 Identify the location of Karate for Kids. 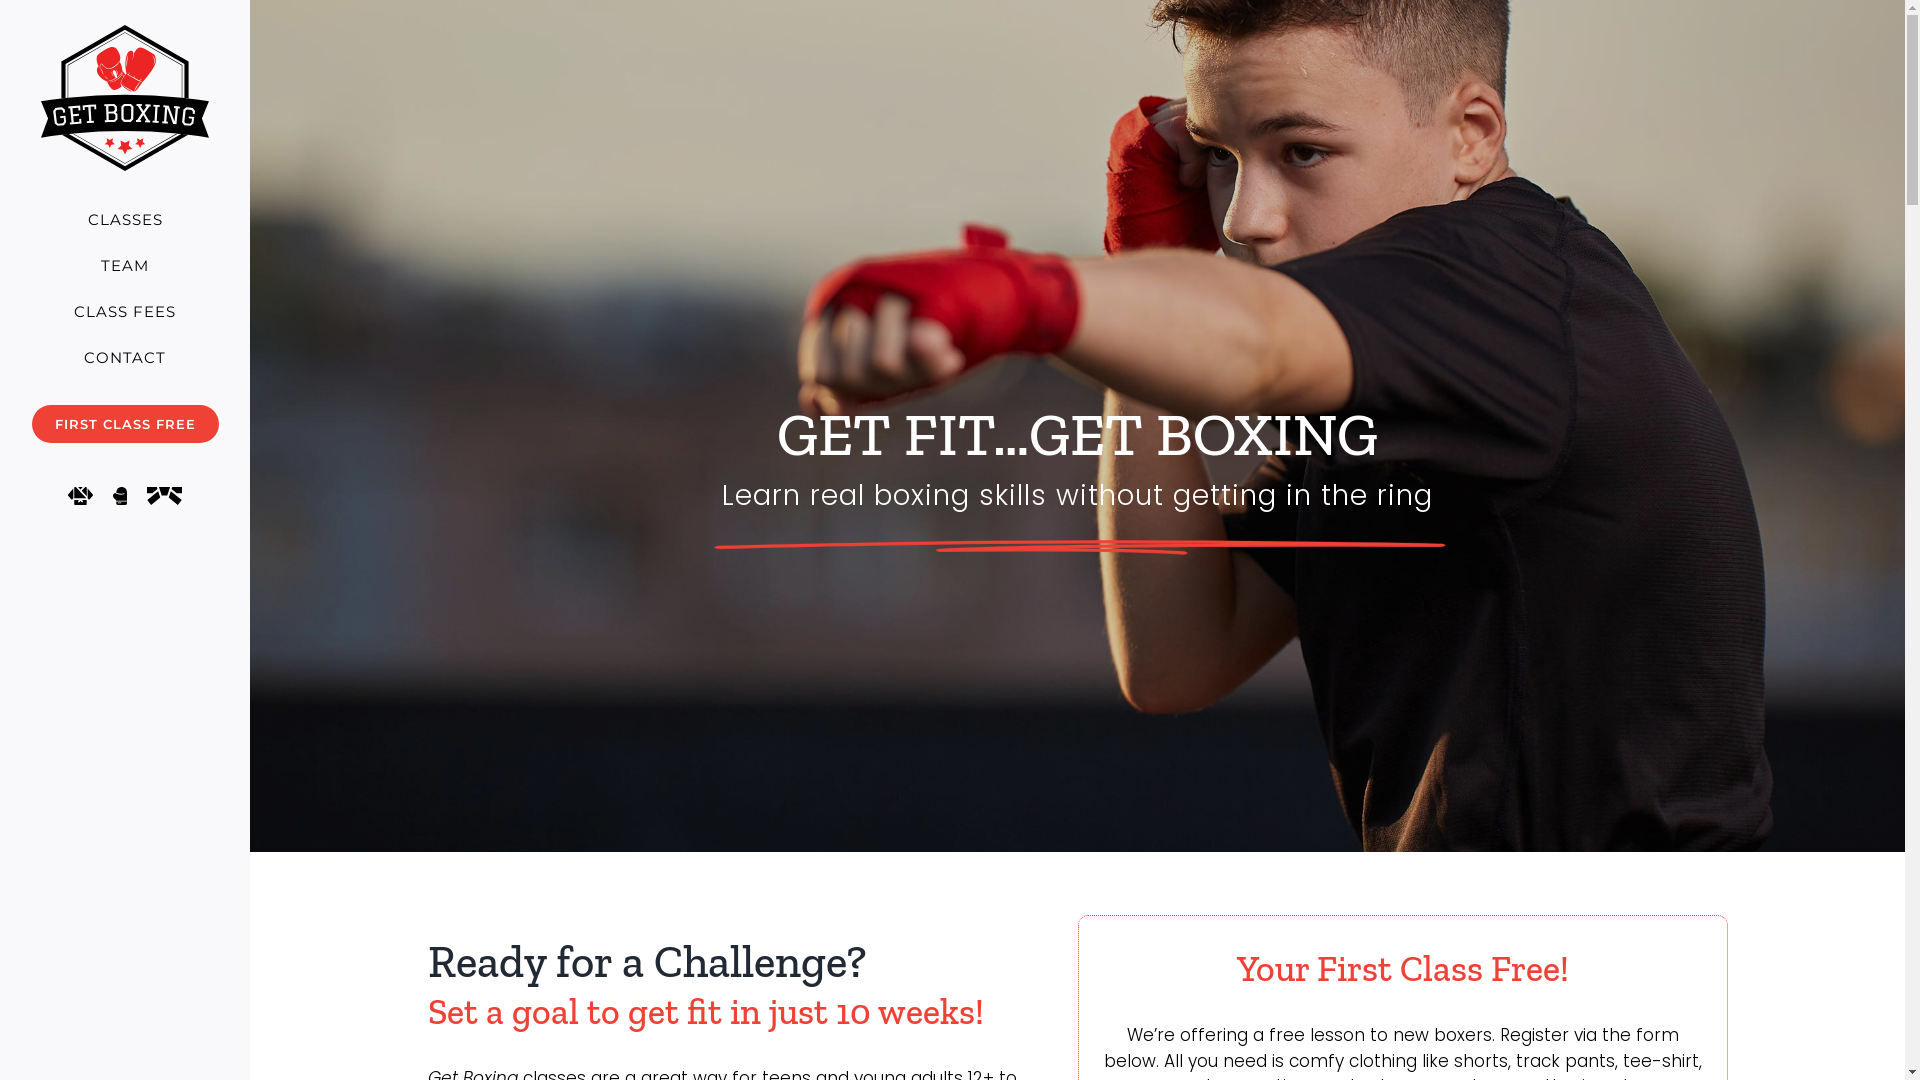
(80, 496).